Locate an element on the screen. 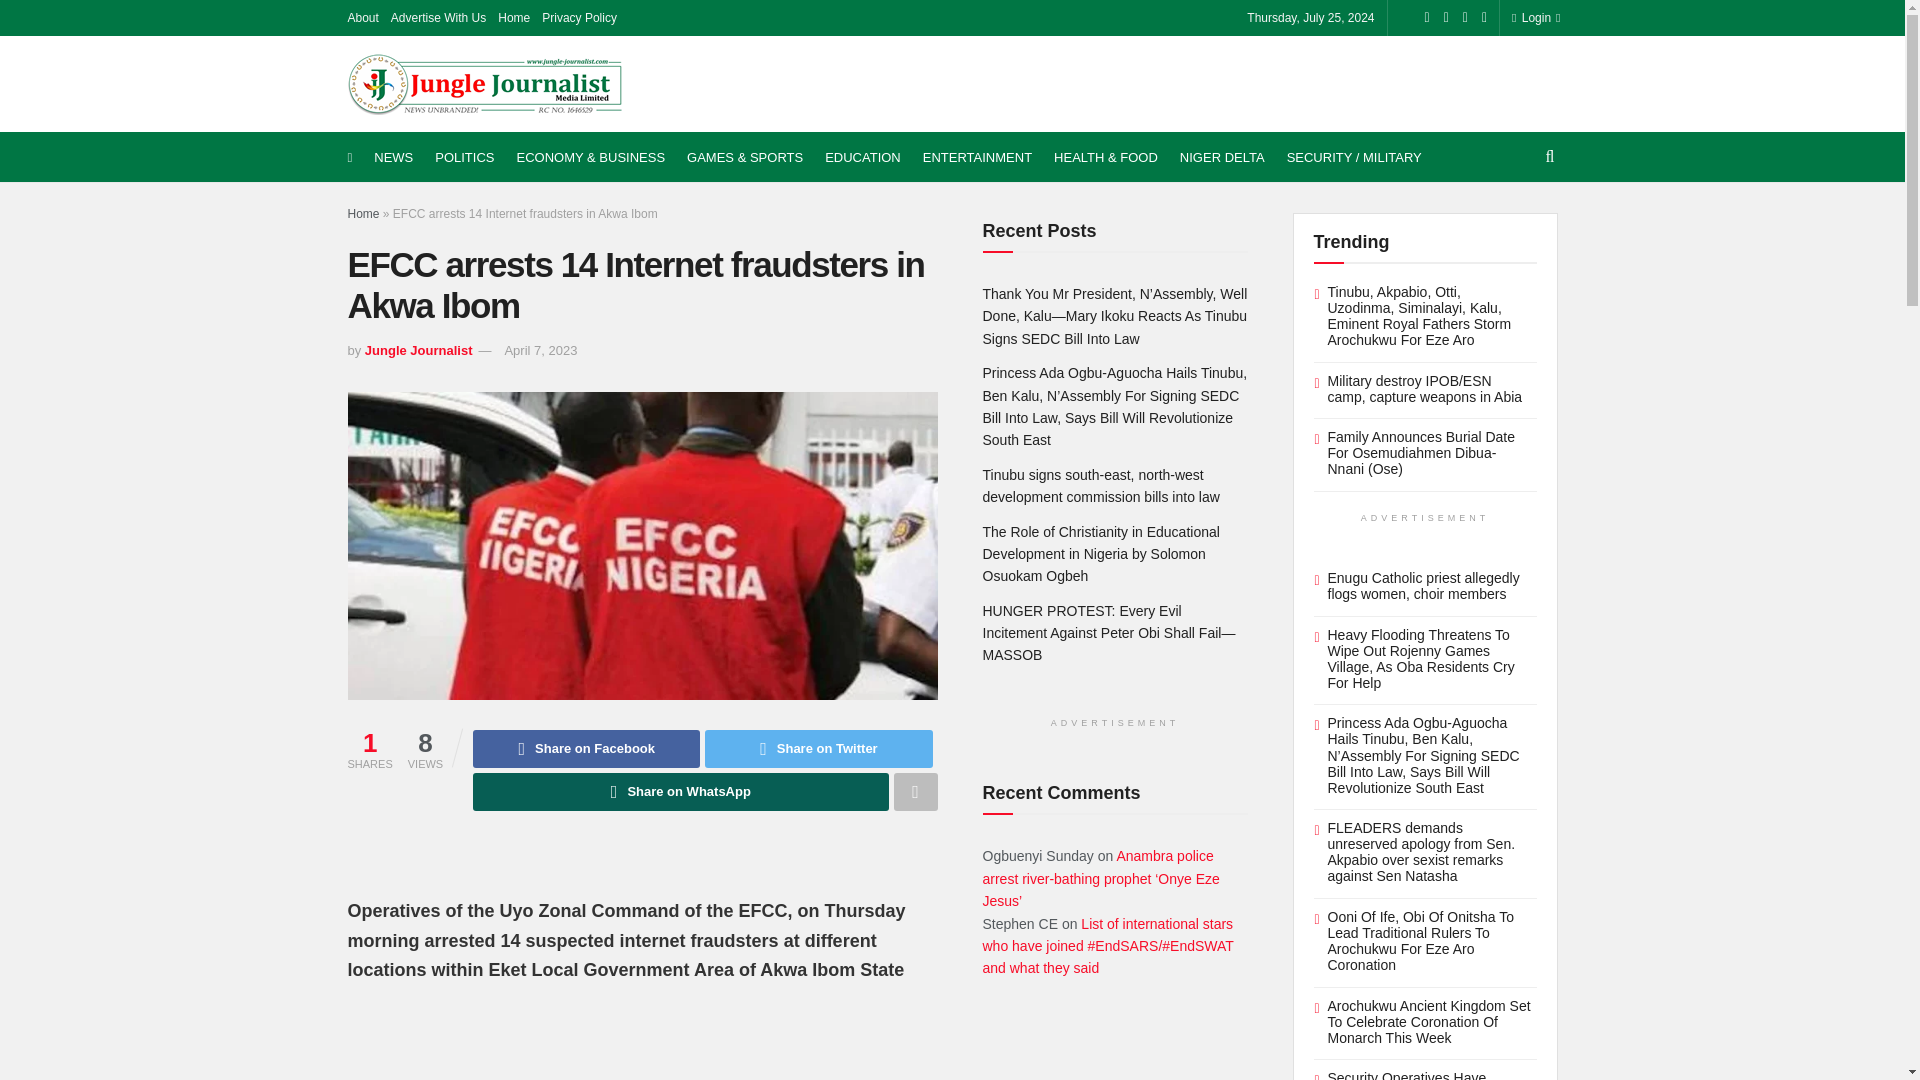  Home is located at coordinates (513, 18).